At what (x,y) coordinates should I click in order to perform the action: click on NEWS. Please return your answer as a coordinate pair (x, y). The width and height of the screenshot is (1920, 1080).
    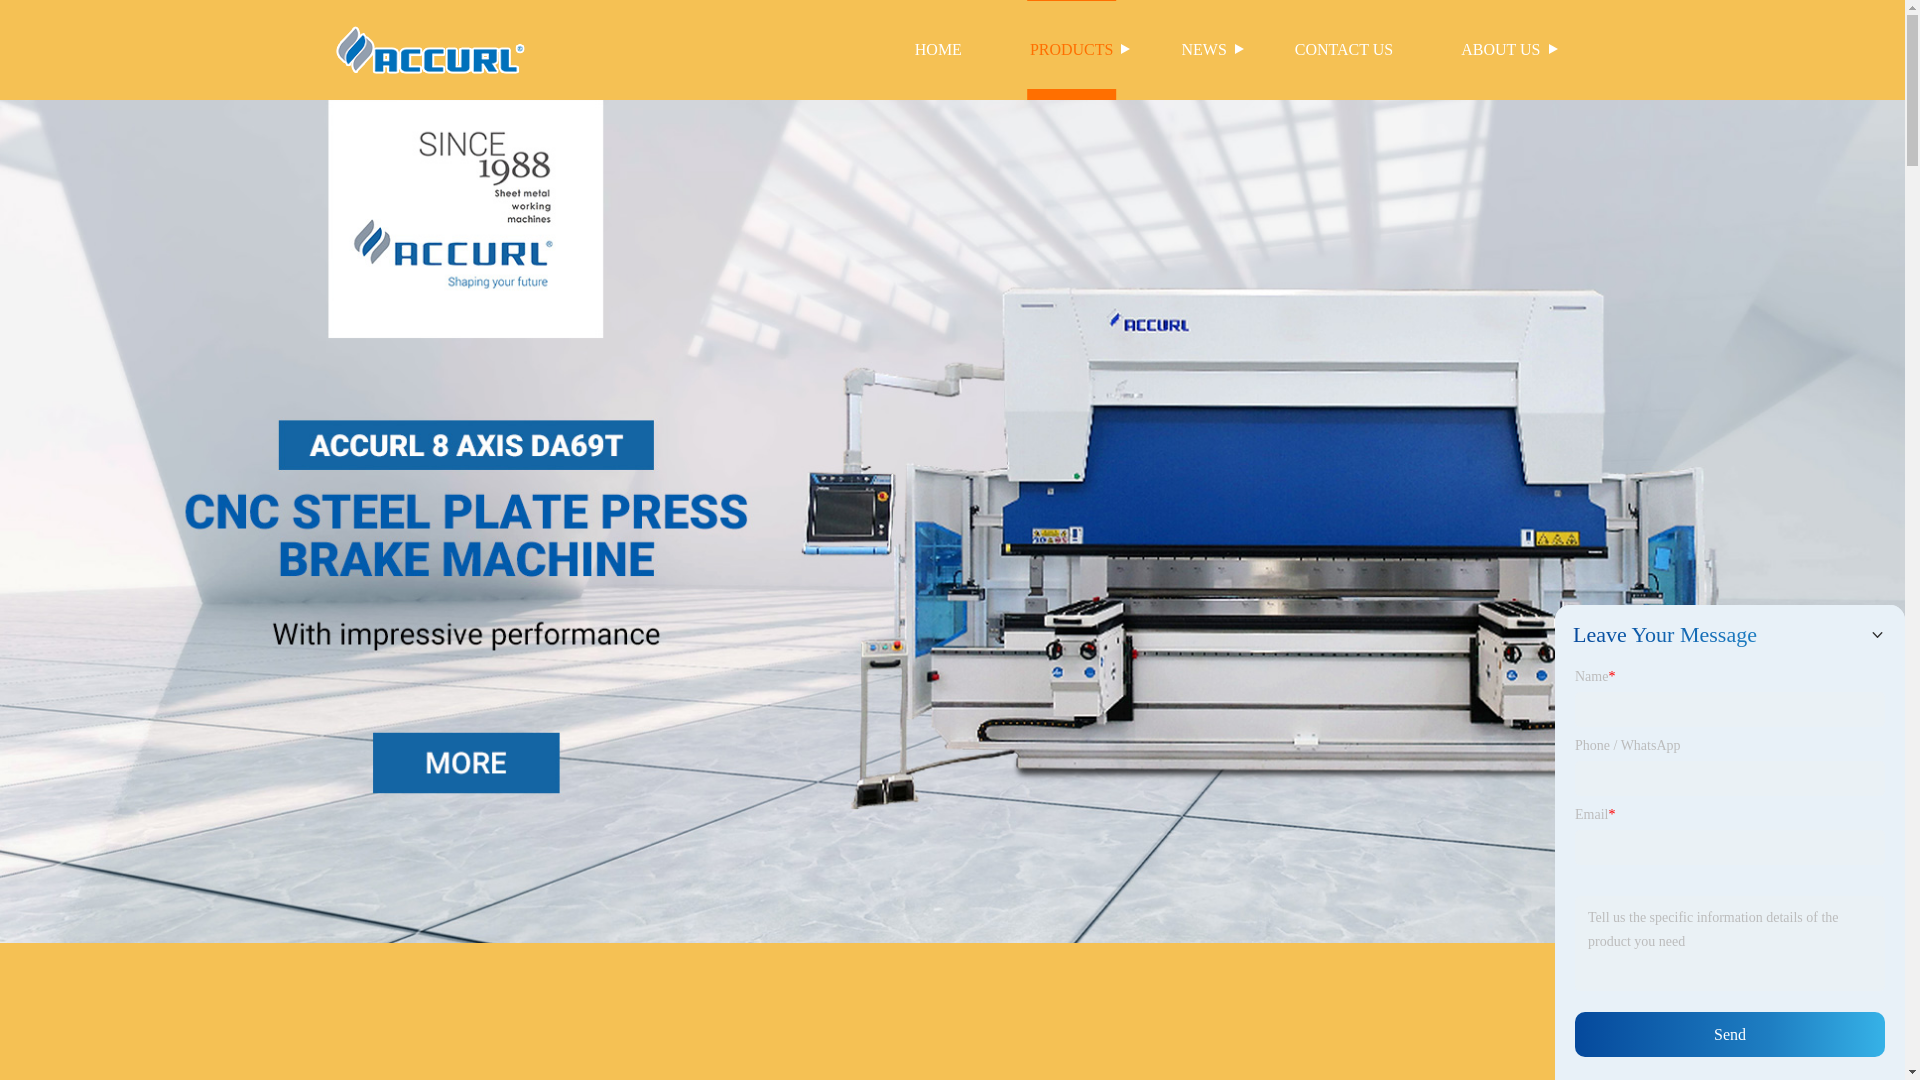
    Looking at the image, I should click on (1203, 50).